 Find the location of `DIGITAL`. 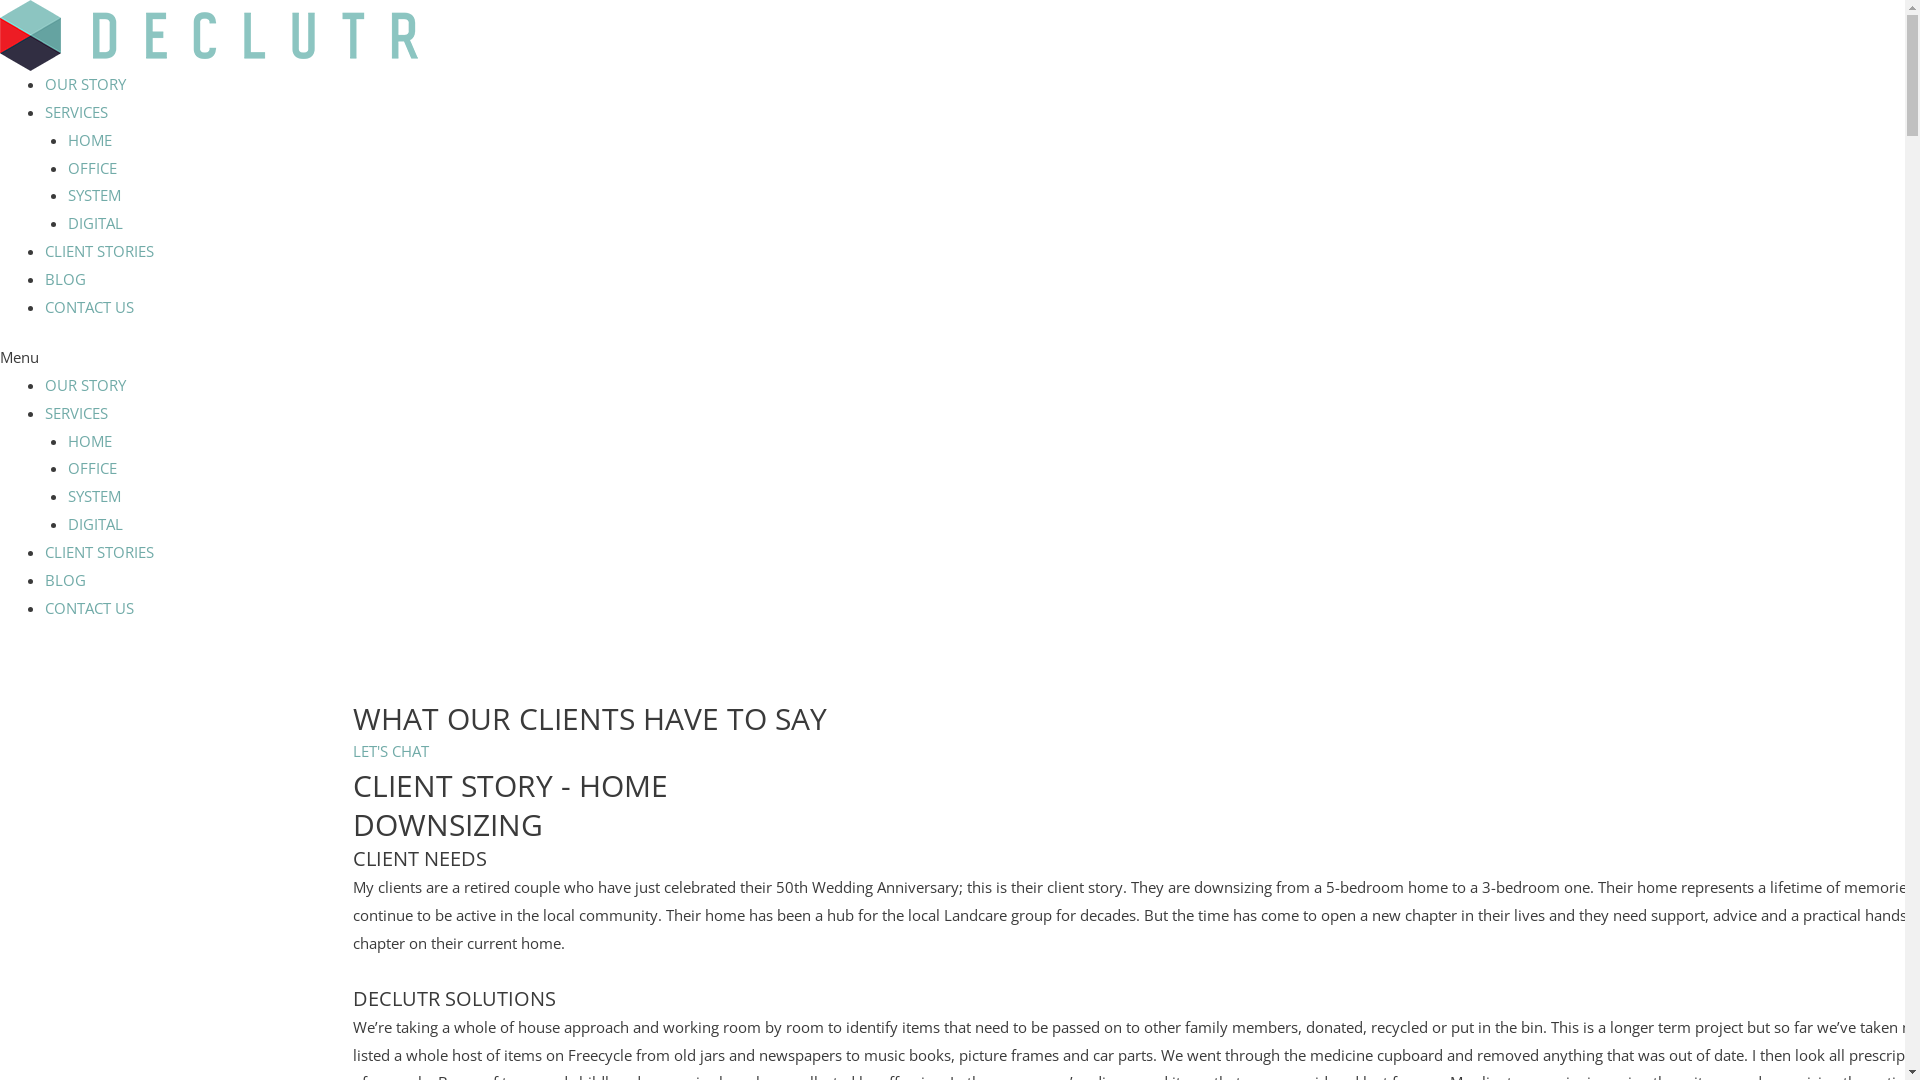

DIGITAL is located at coordinates (95, 223).